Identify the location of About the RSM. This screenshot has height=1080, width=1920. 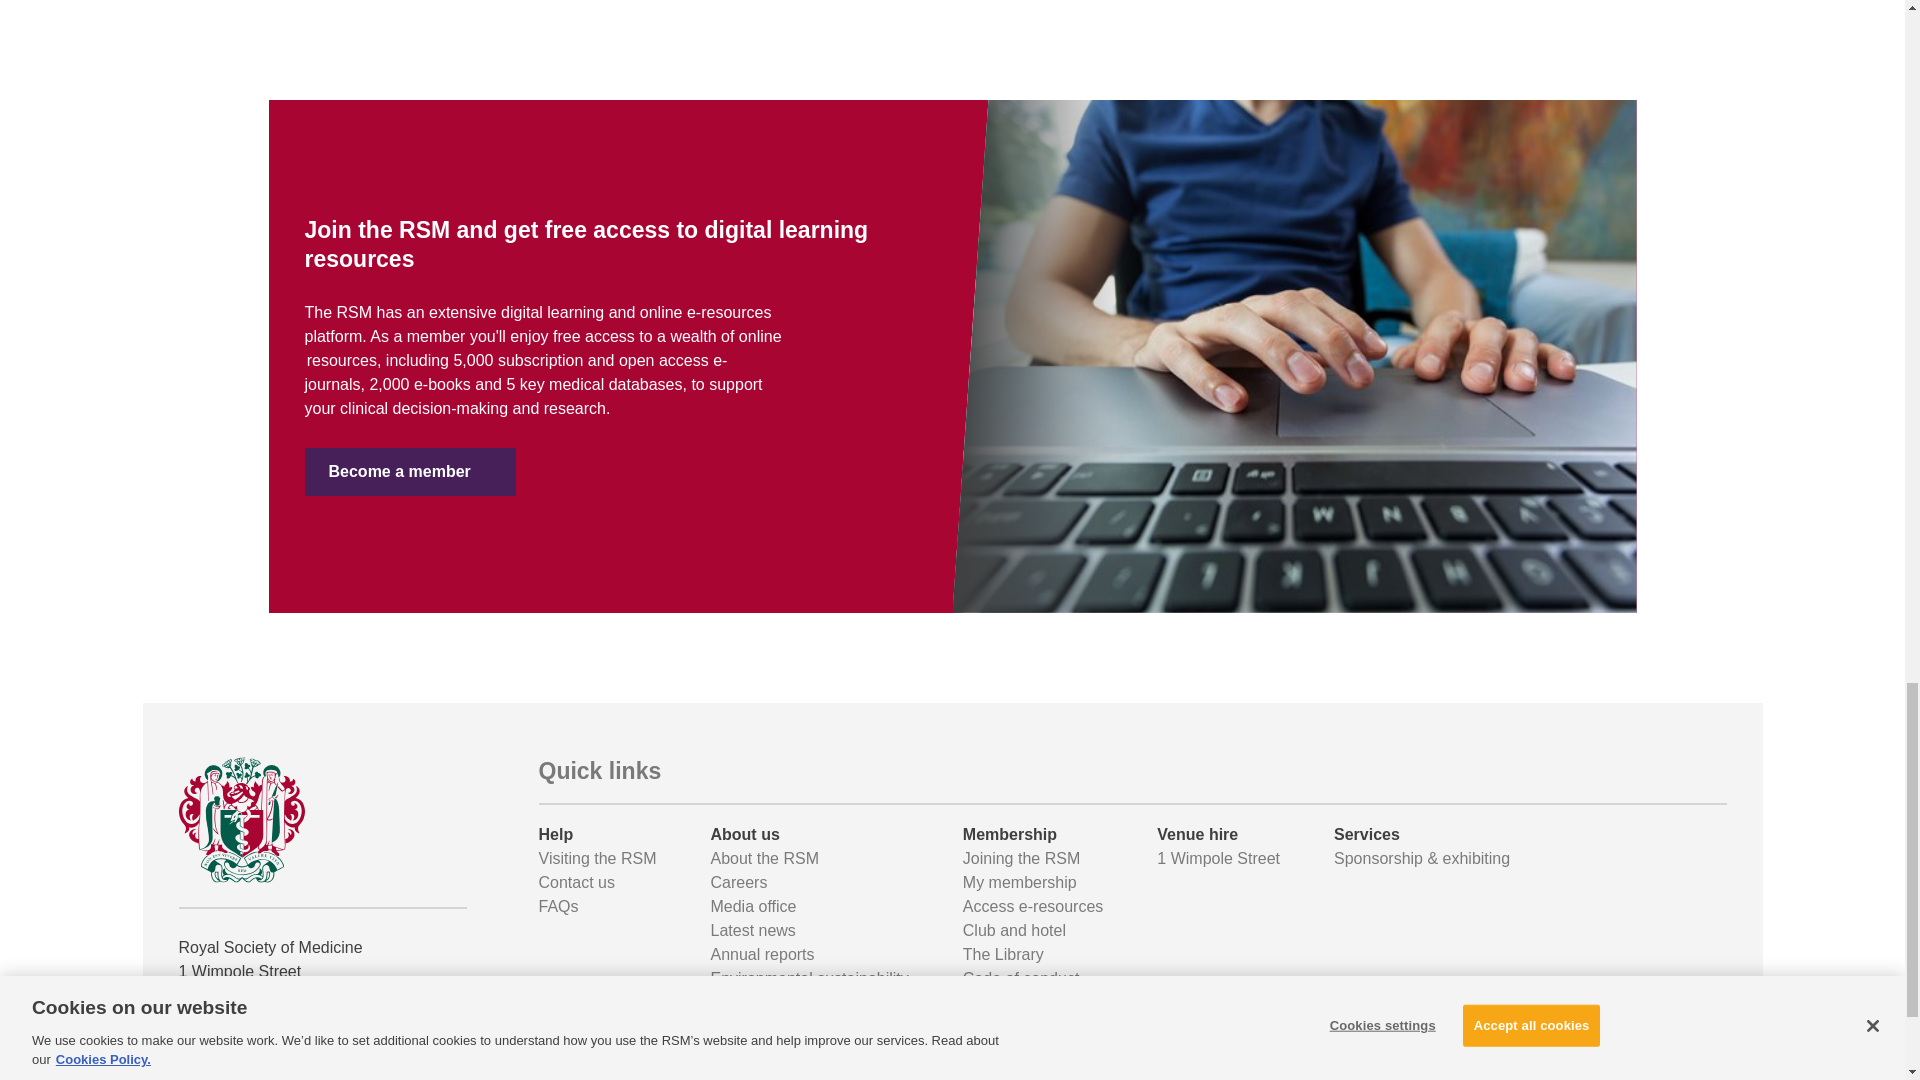
(764, 858).